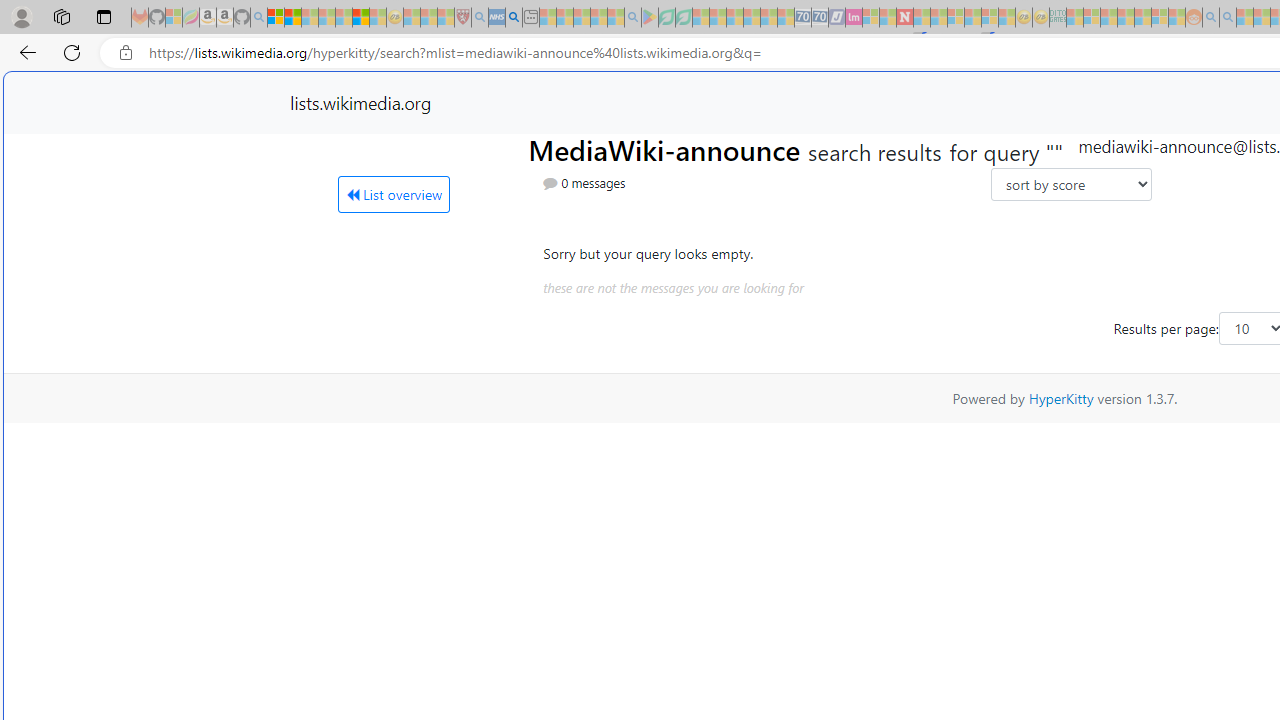 The image size is (1280, 720). Describe the element at coordinates (1126, 18) in the screenshot. I see `Expert Portfolios - Sleeping` at that location.